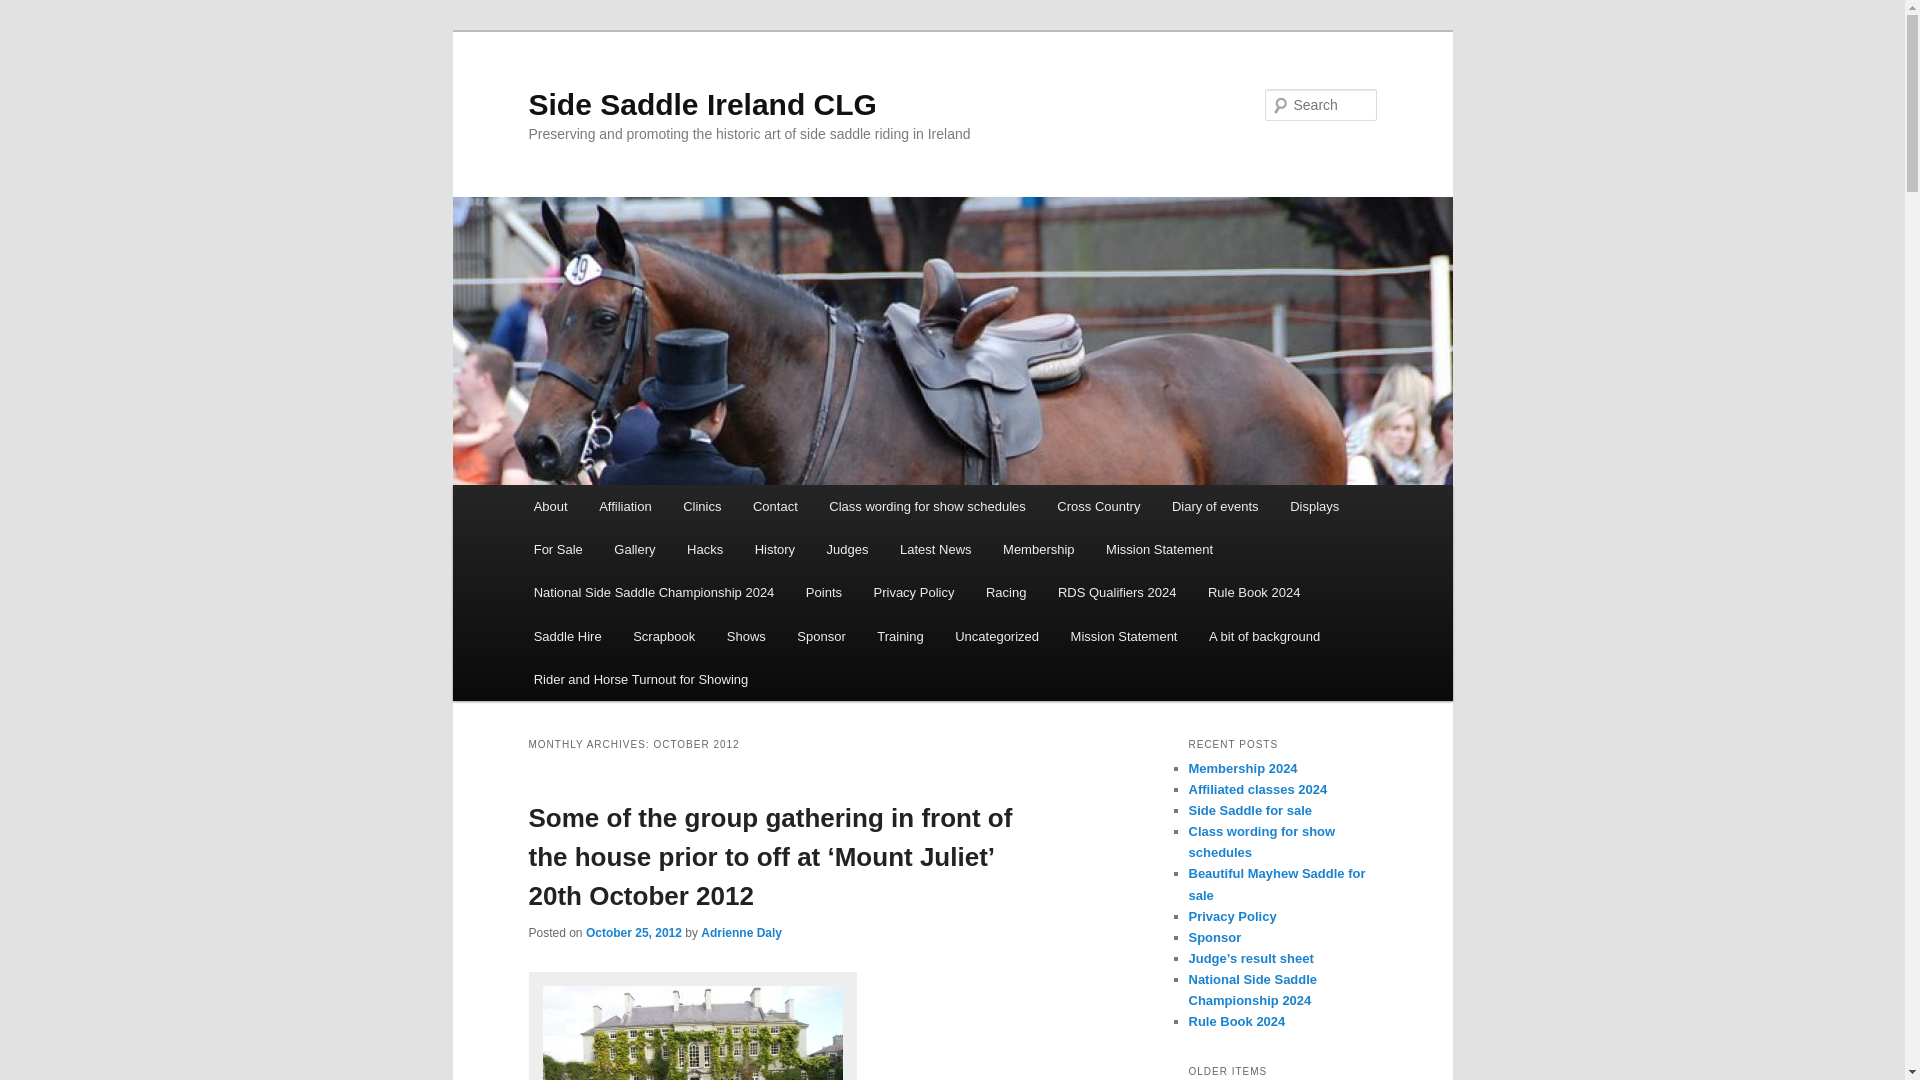 This screenshot has width=1920, height=1080. Describe the element at coordinates (824, 592) in the screenshot. I see `Points` at that location.